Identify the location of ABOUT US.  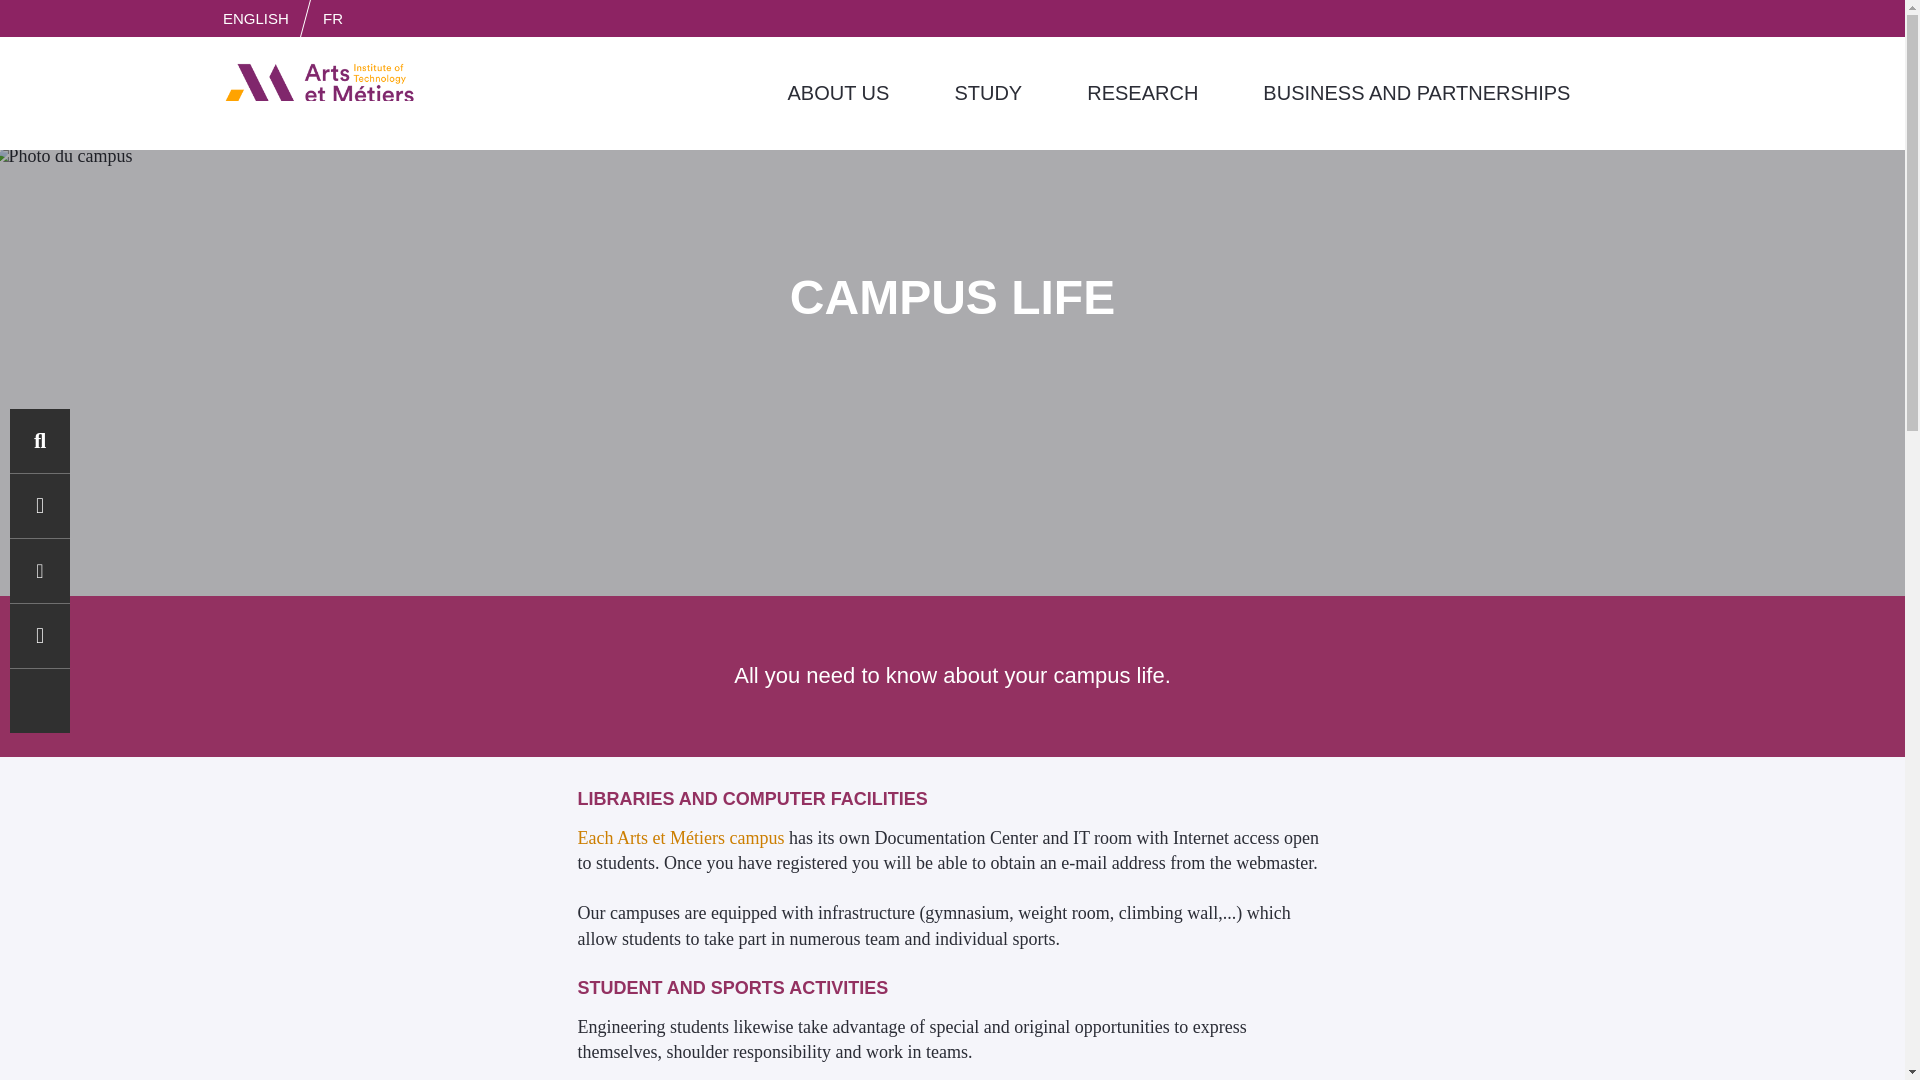
(838, 93).